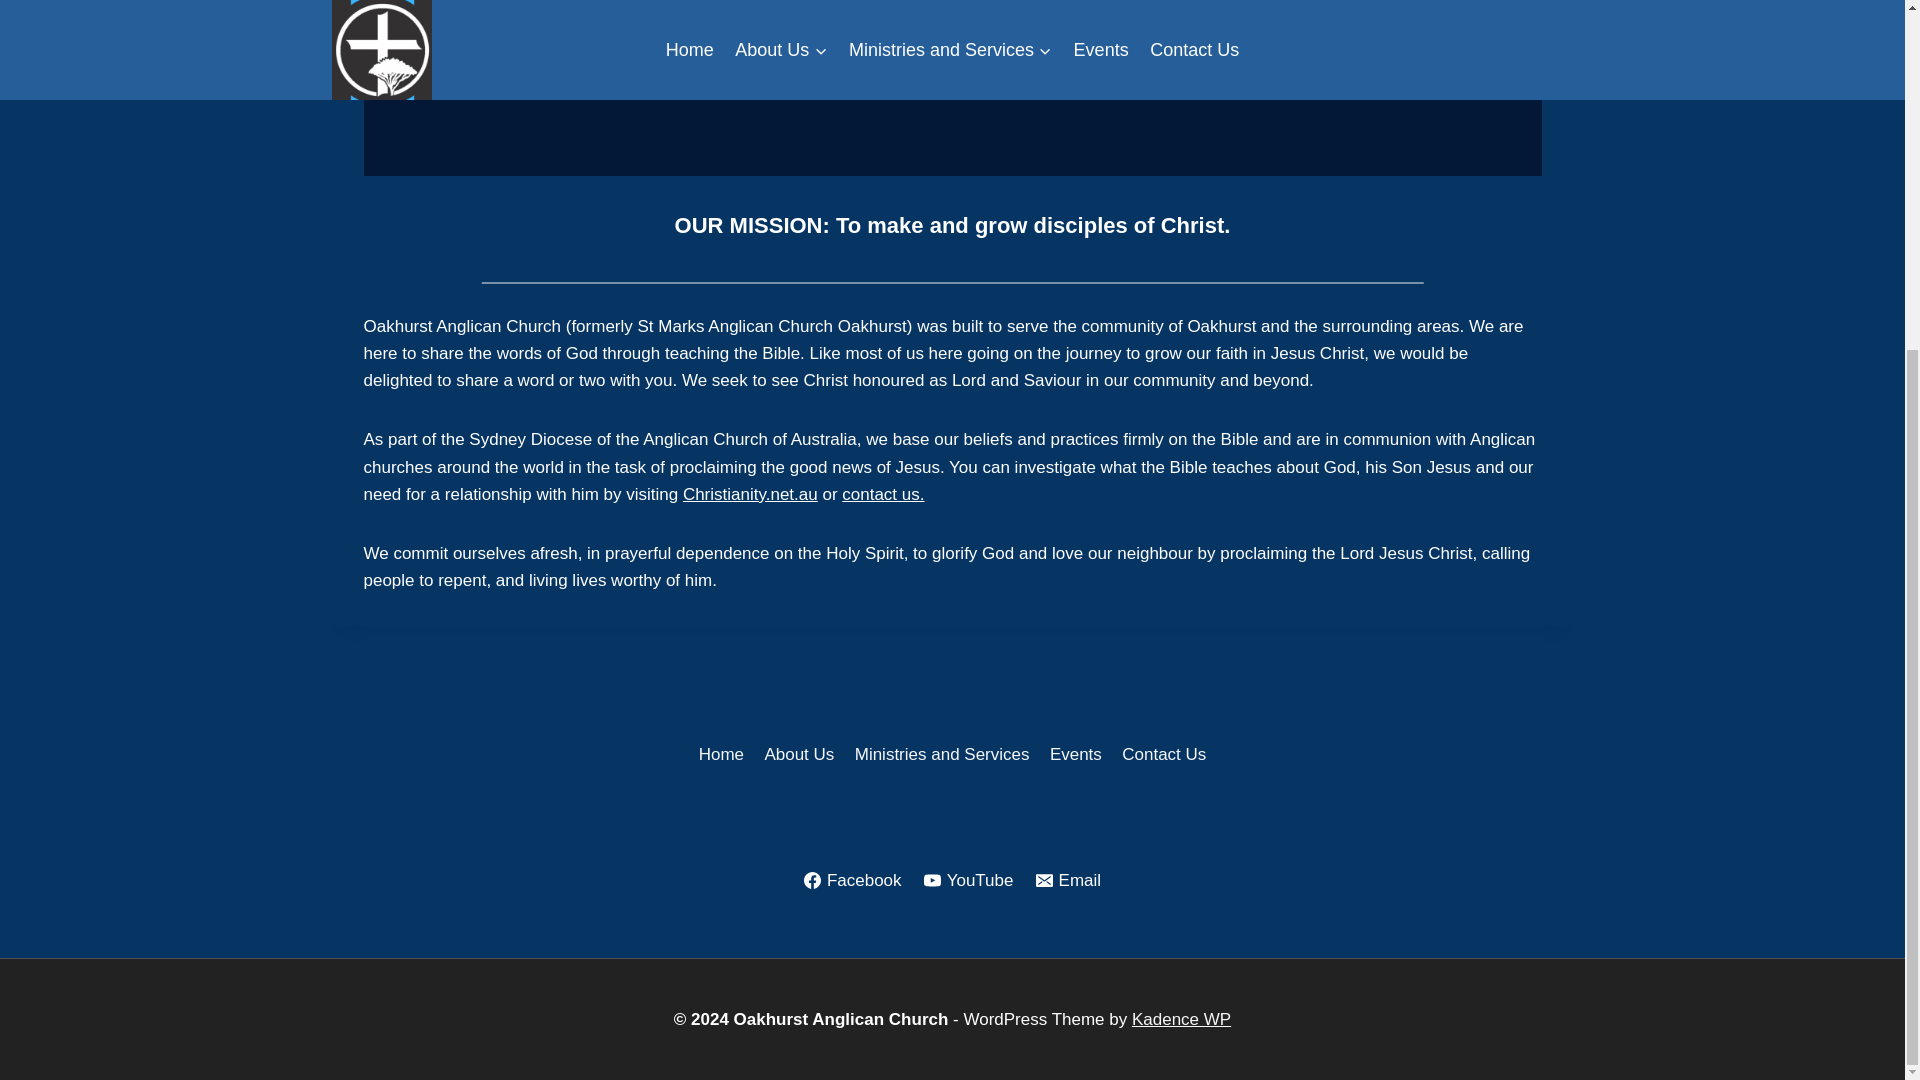 This screenshot has height=1080, width=1920. What do you see at coordinates (720, 754) in the screenshot?
I see `Home` at bounding box center [720, 754].